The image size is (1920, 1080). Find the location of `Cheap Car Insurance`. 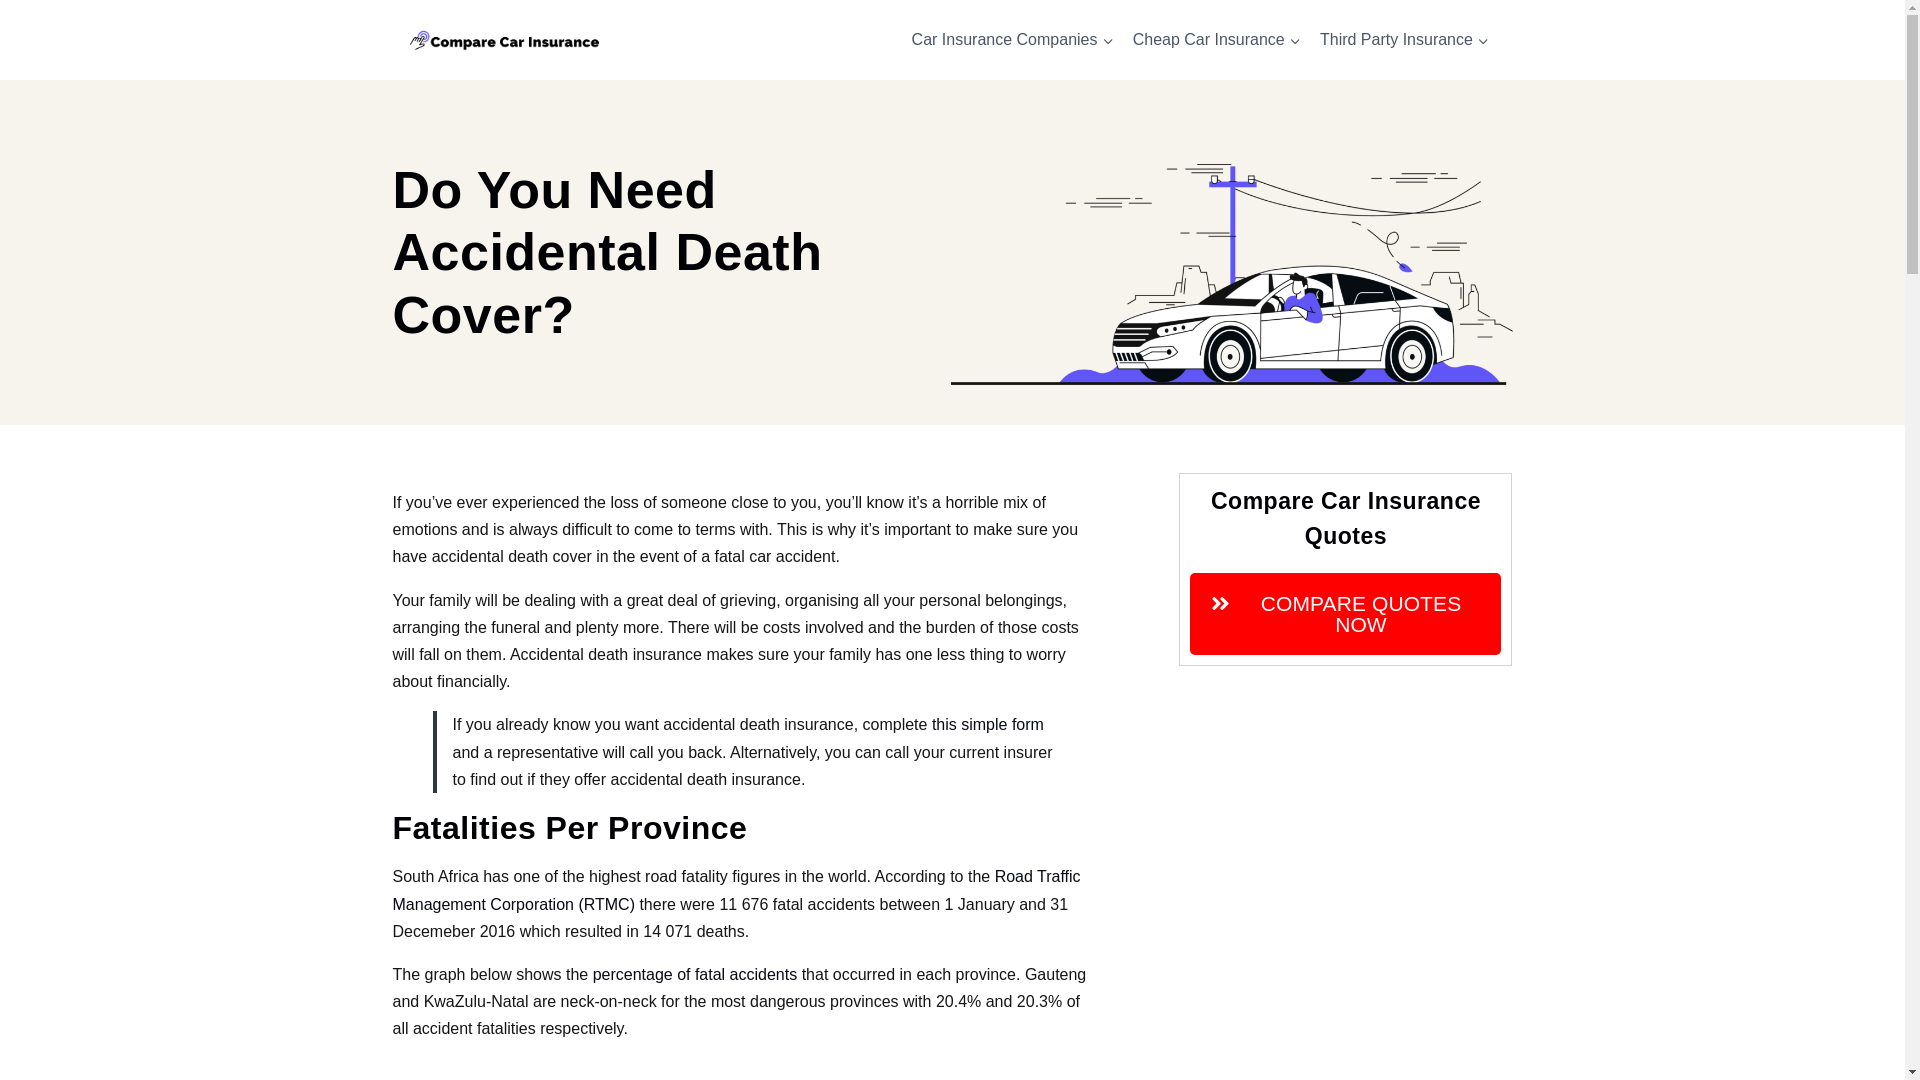

Cheap Car Insurance is located at coordinates (1216, 40).